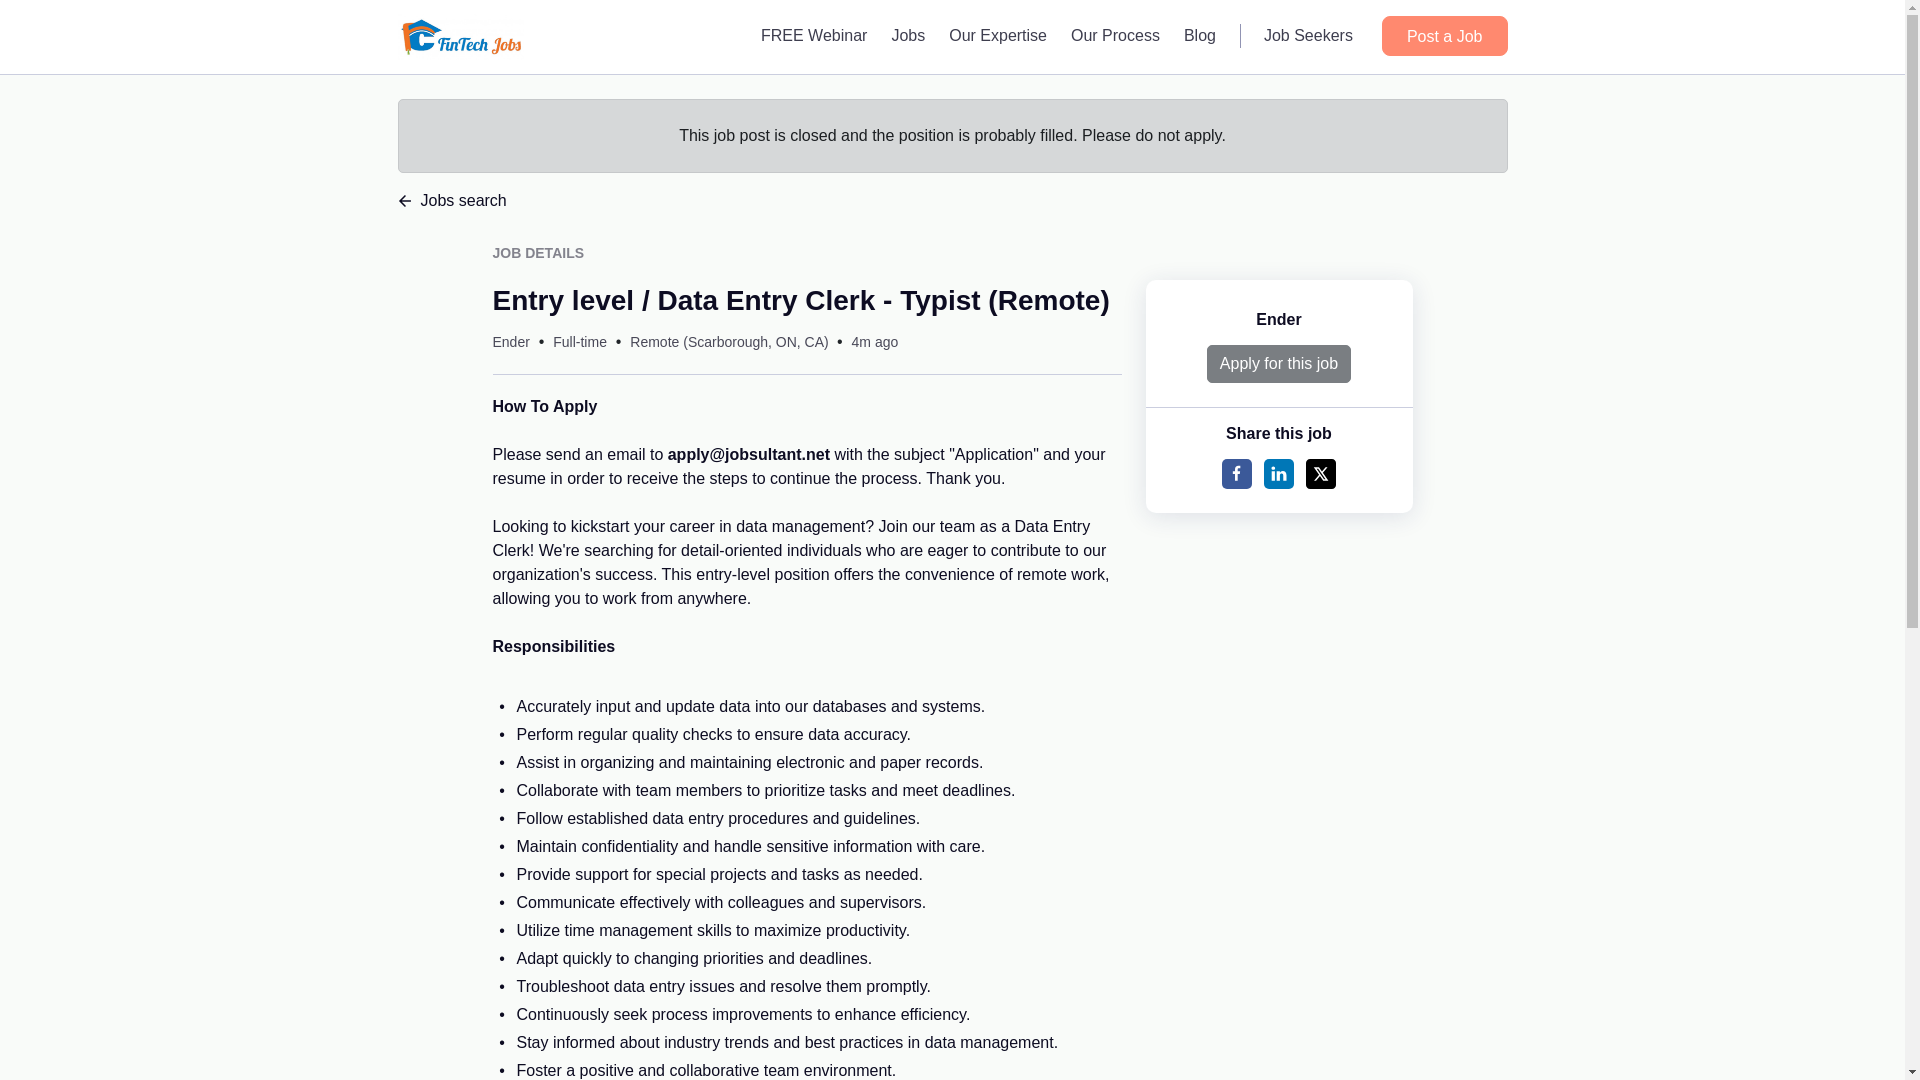 Image resolution: width=1920 pixels, height=1080 pixels. Describe the element at coordinates (579, 341) in the screenshot. I see `Full-time` at that location.